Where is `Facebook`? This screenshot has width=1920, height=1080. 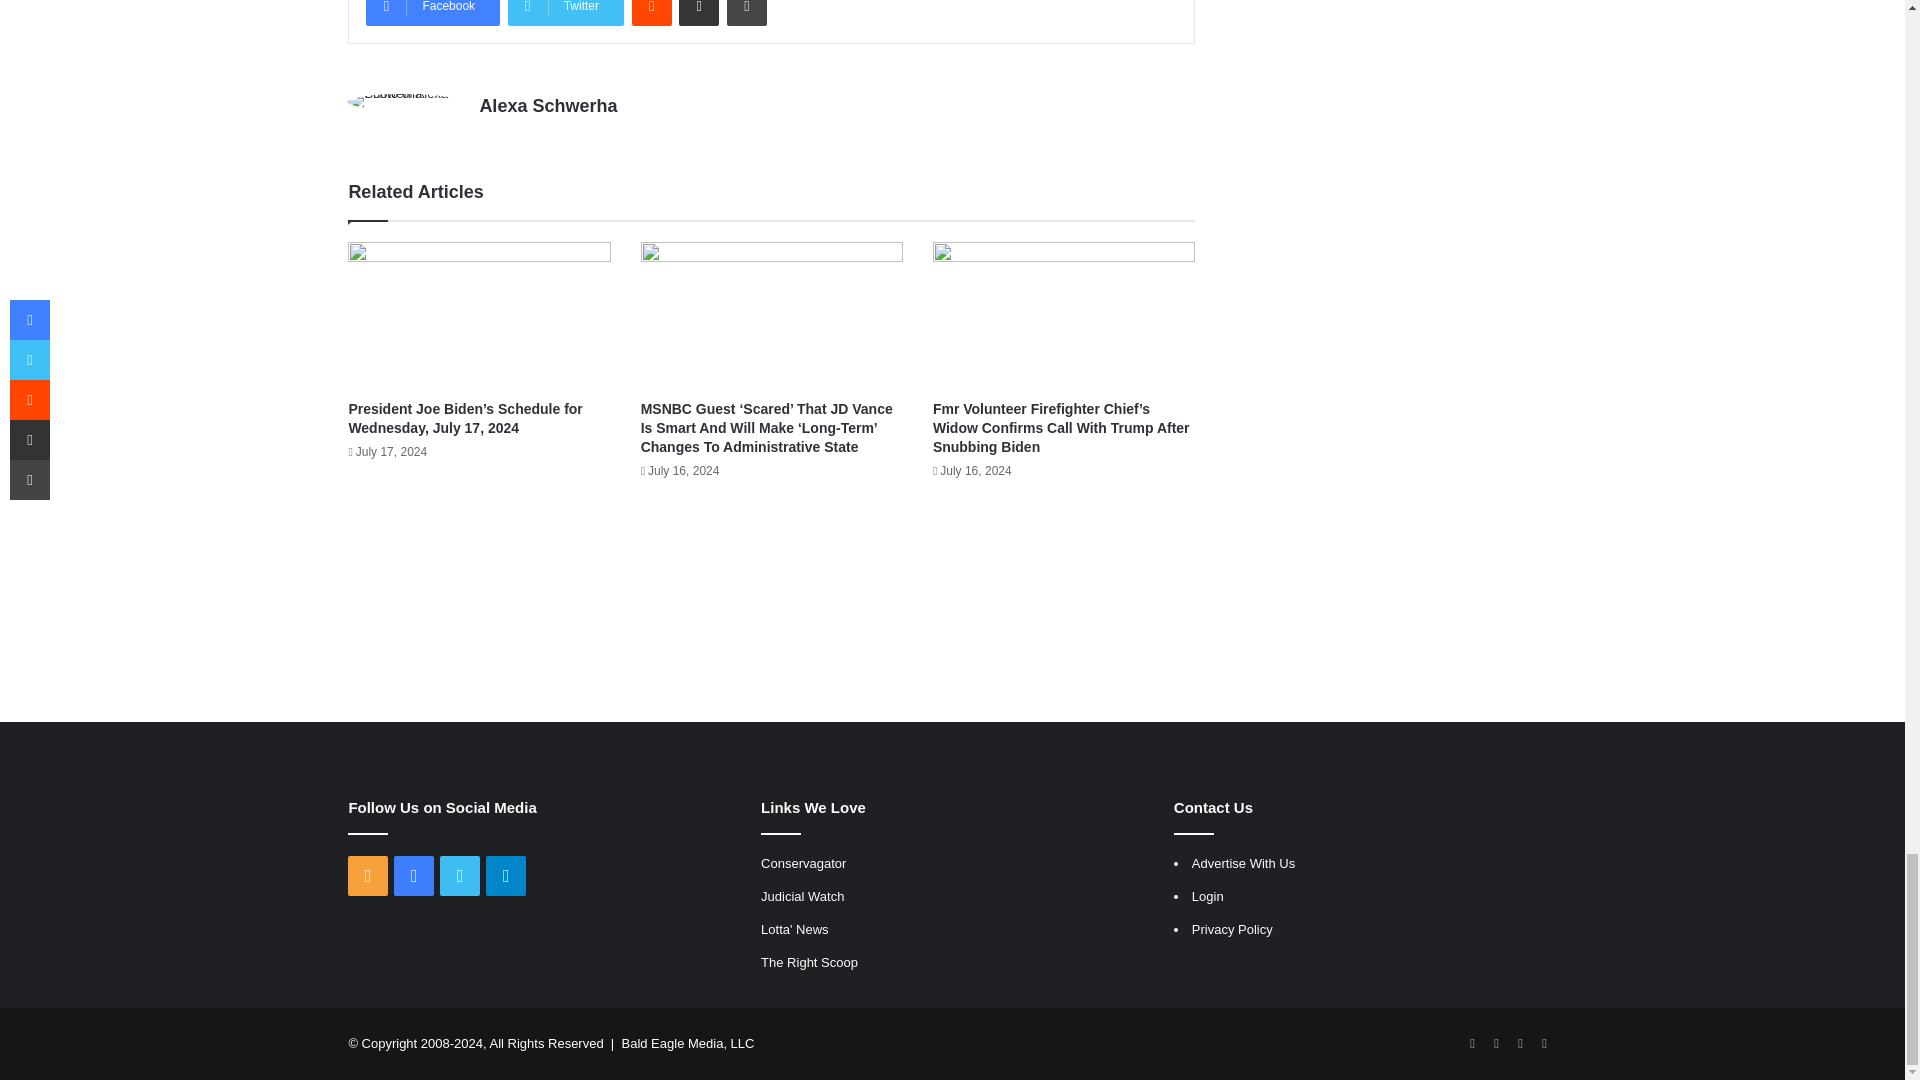
Facebook is located at coordinates (432, 12).